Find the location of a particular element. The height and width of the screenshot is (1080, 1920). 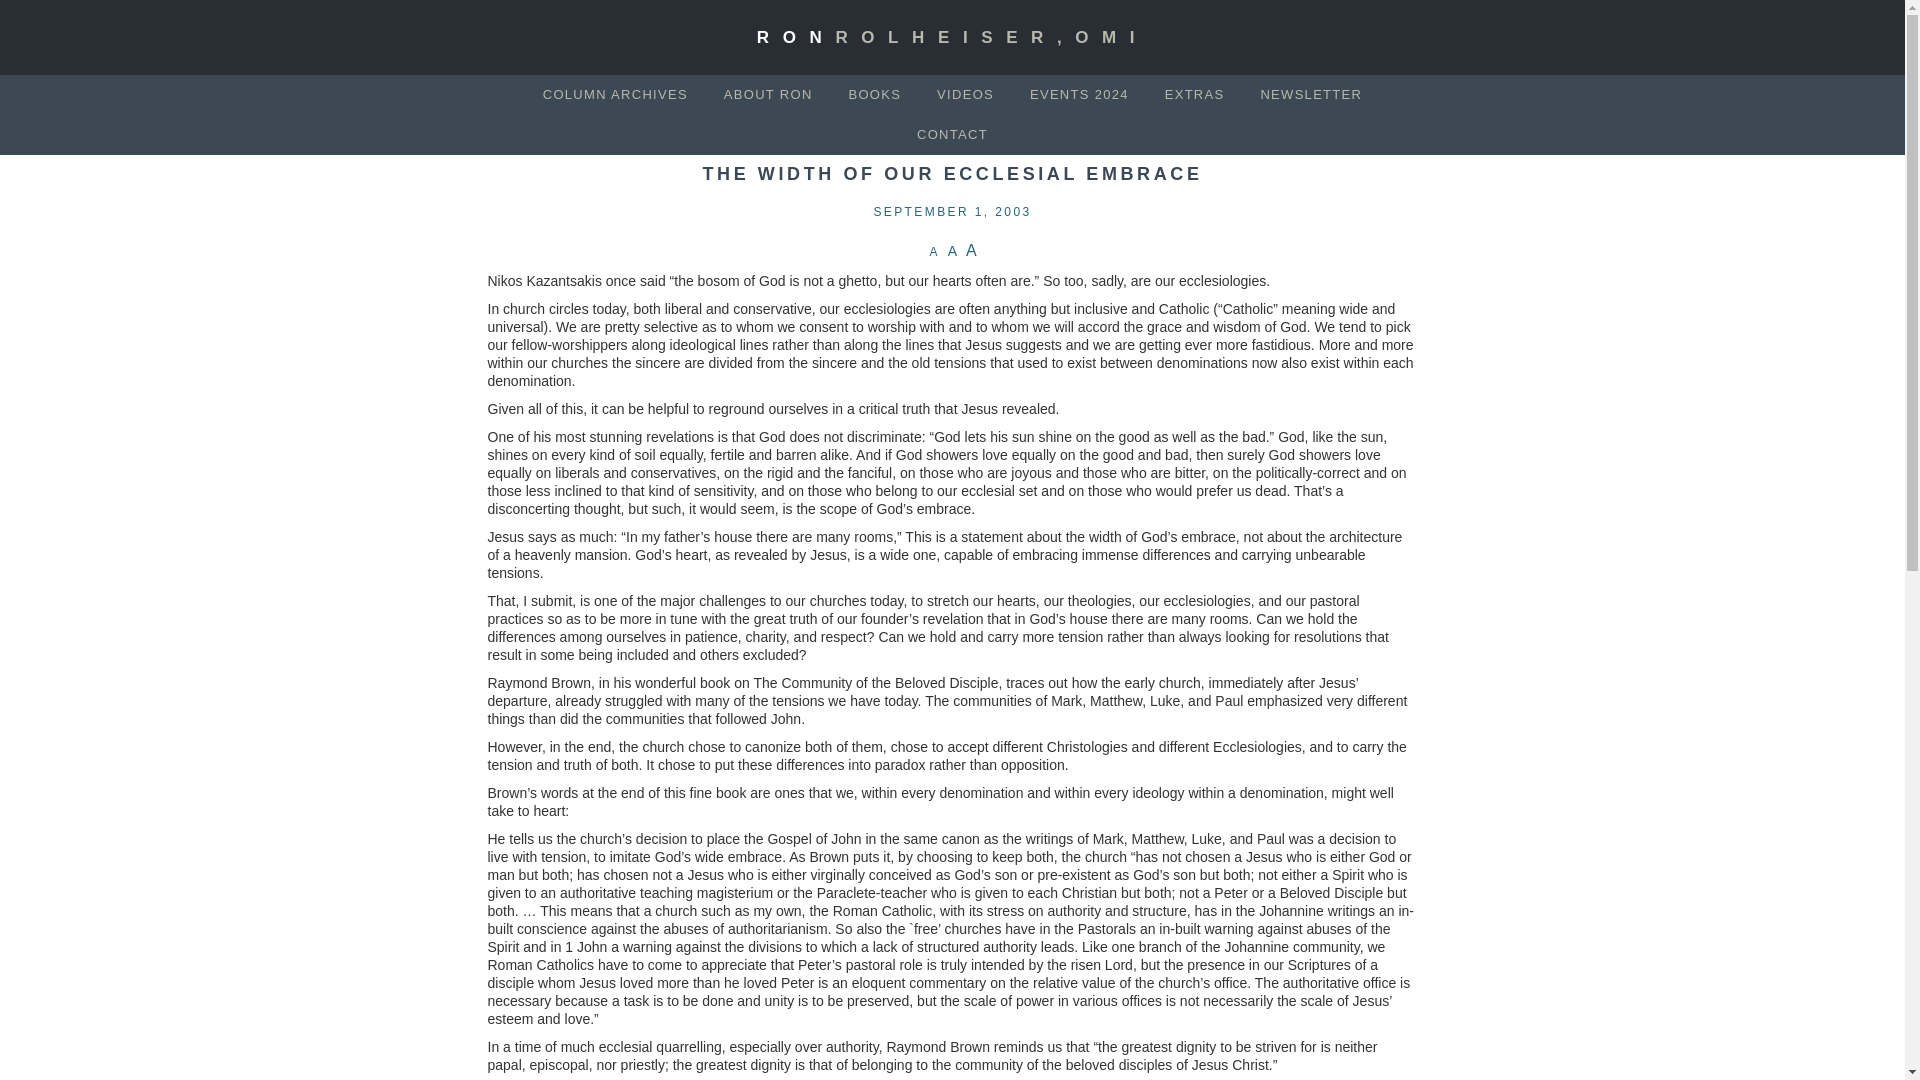

BOOKS is located at coordinates (874, 94).